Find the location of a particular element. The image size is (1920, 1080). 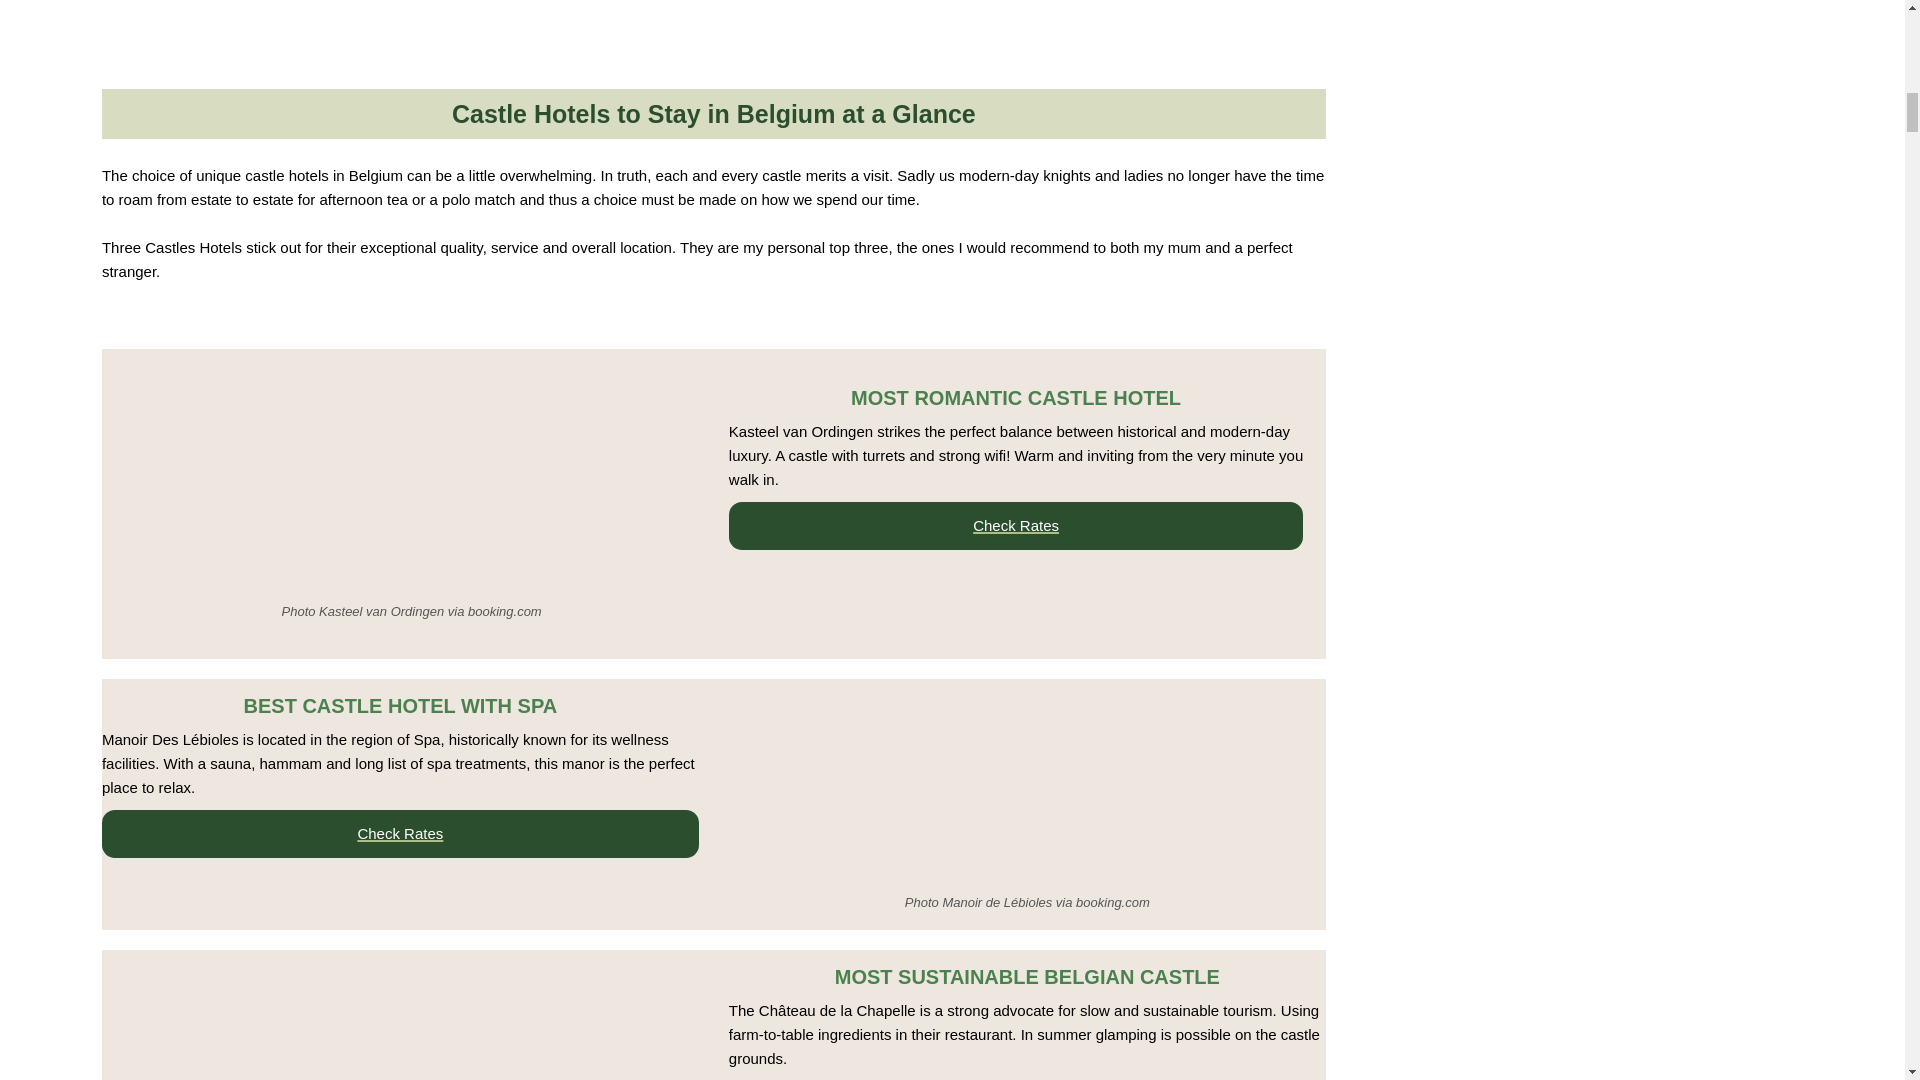

16 Castle Hotels in Belgium is located at coordinates (400, 1015).